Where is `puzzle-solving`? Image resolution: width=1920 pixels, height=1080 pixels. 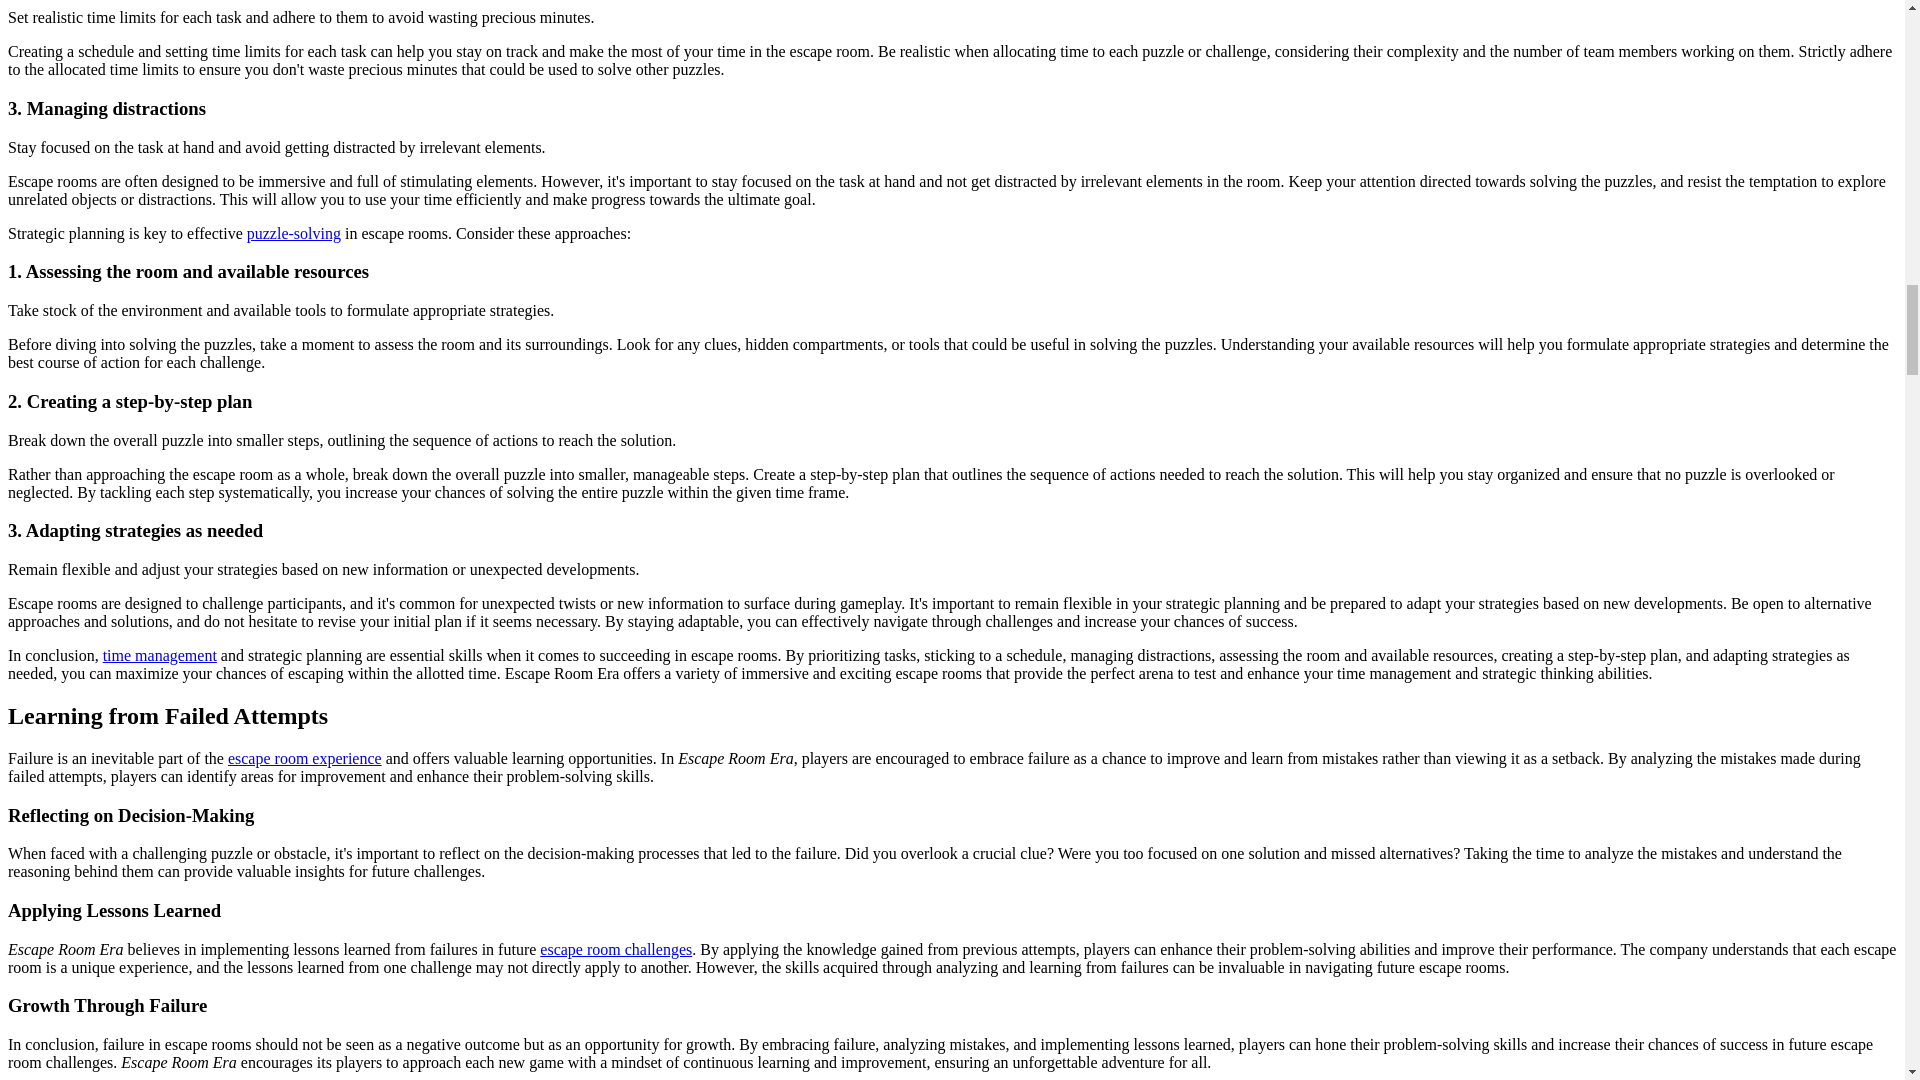
puzzle-solving is located at coordinates (294, 232).